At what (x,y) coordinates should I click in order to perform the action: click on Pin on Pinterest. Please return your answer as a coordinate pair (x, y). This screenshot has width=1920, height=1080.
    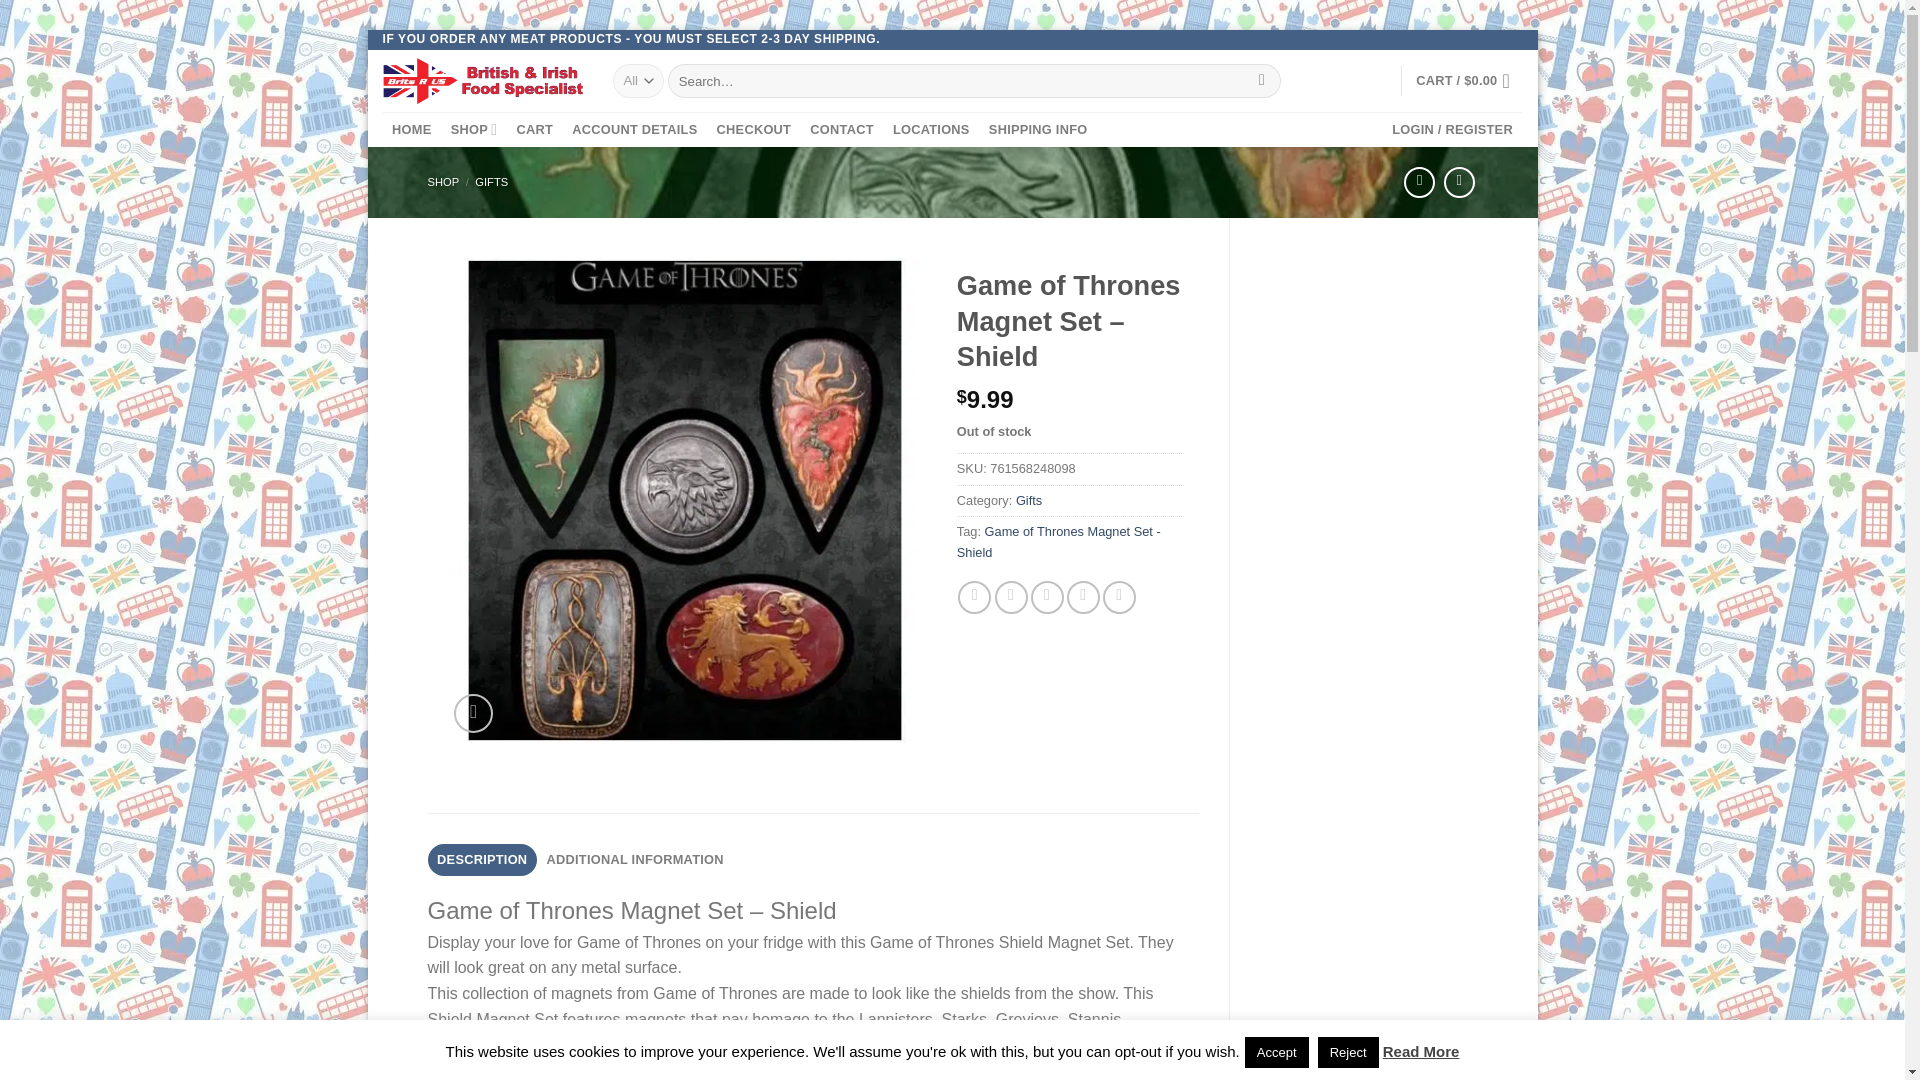
    Looking at the image, I should click on (1084, 598).